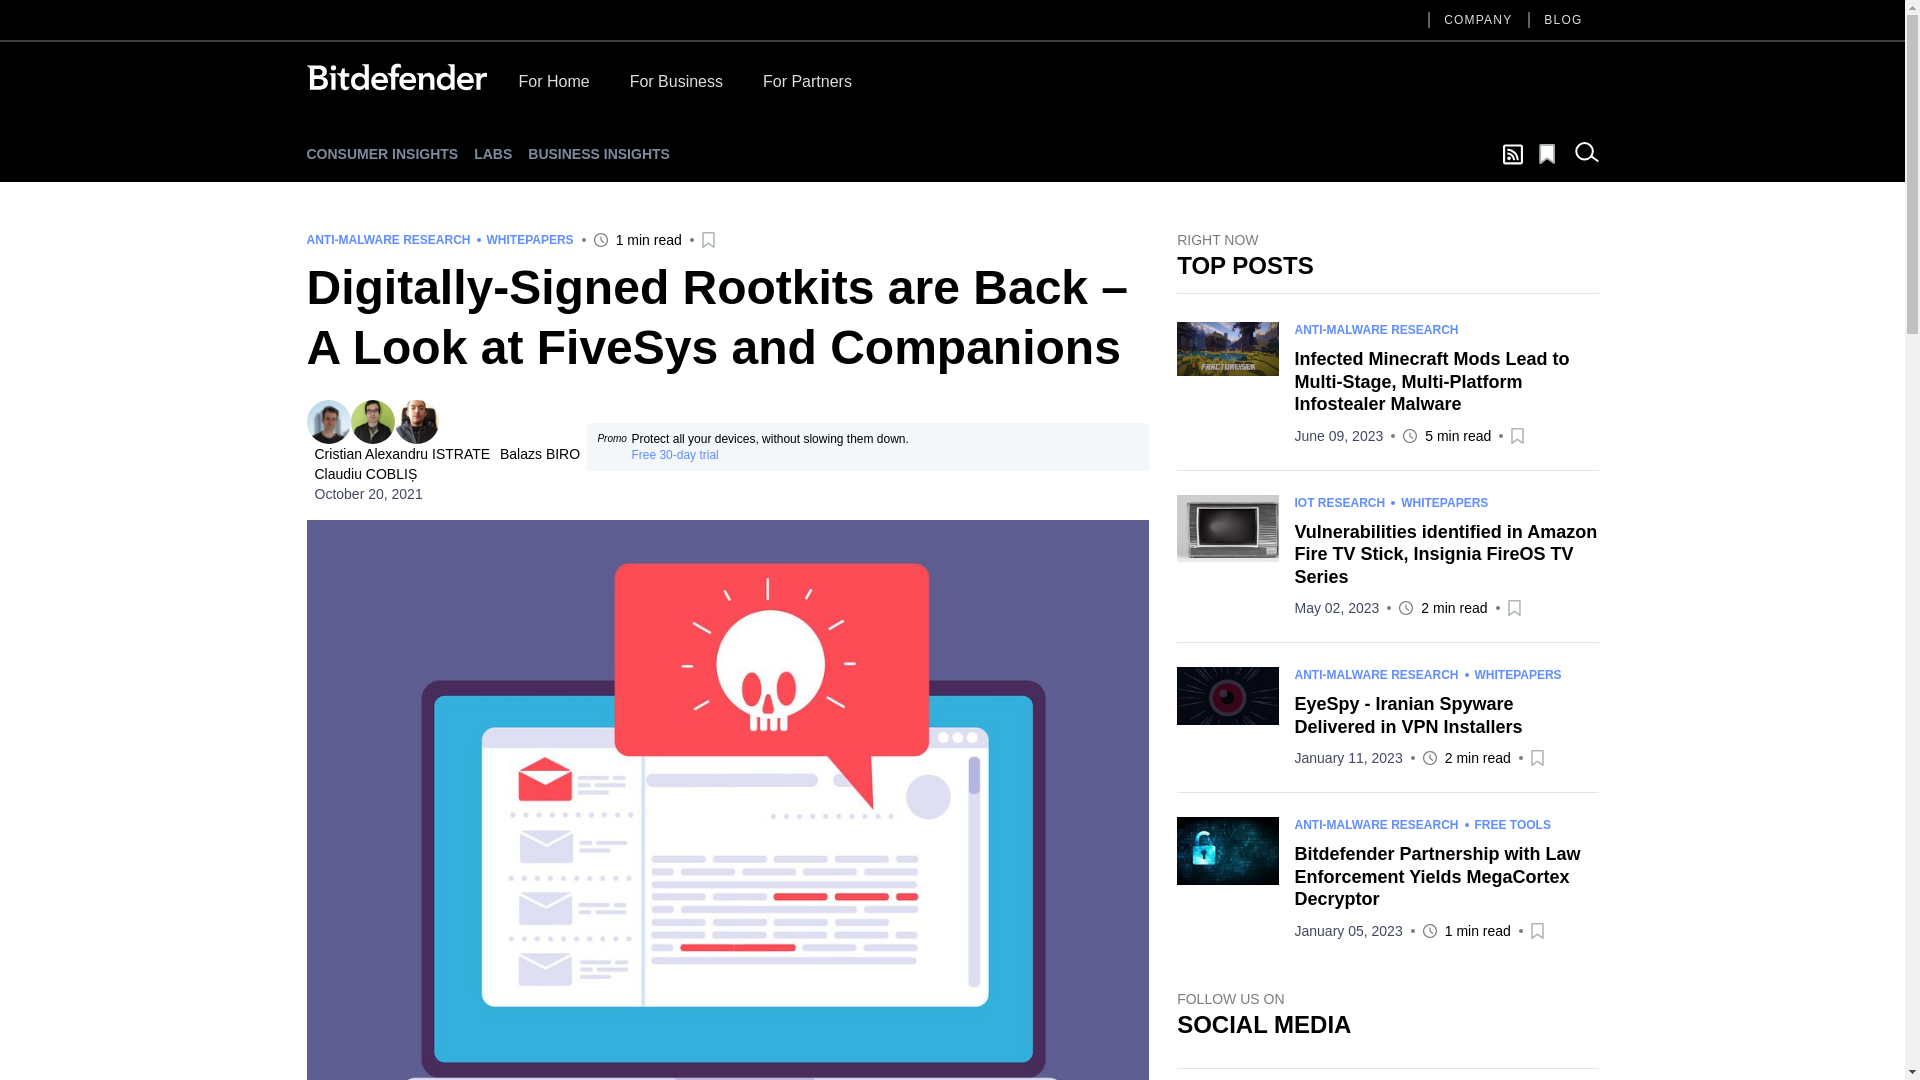 The width and height of the screenshot is (1920, 1080). What do you see at coordinates (404, 454) in the screenshot?
I see `Cristian Alexandru ISTRATE` at bounding box center [404, 454].